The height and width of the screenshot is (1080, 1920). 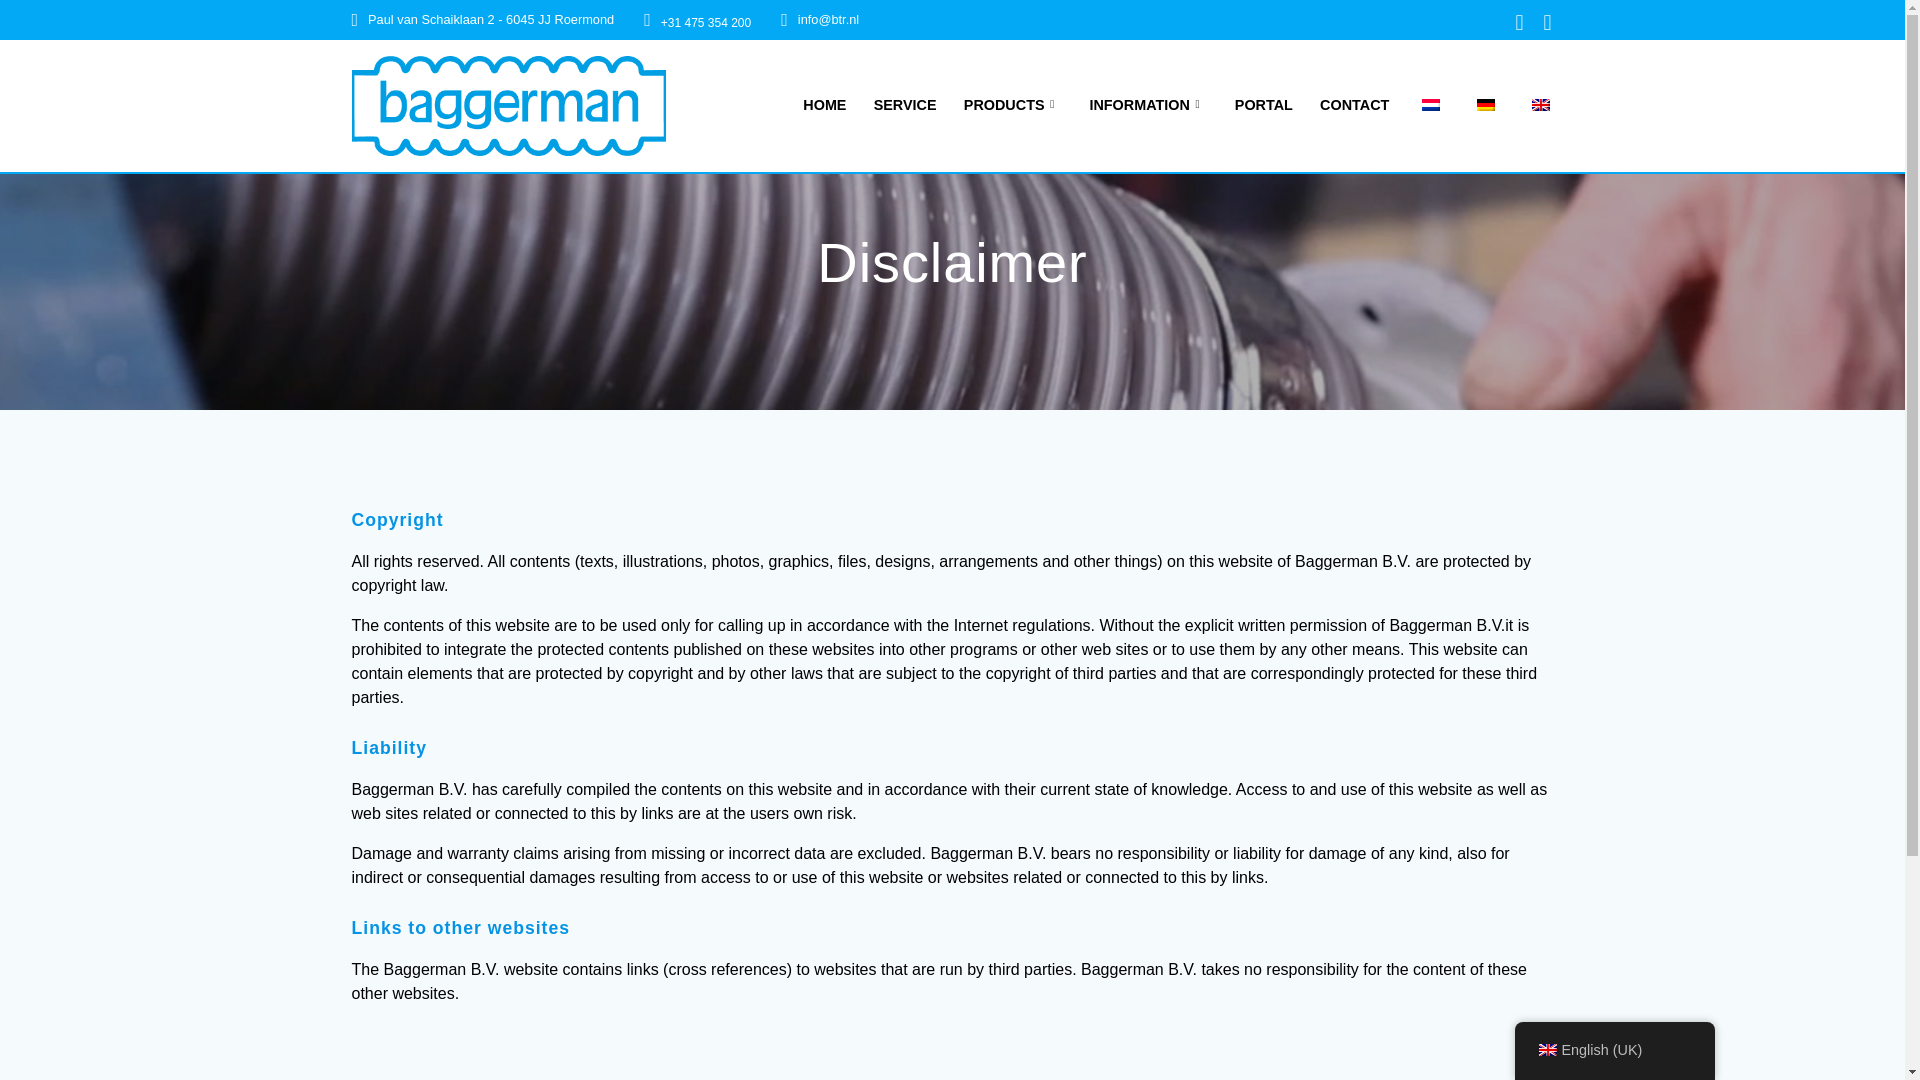 I want to click on SERVICE, so click(x=904, y=104).